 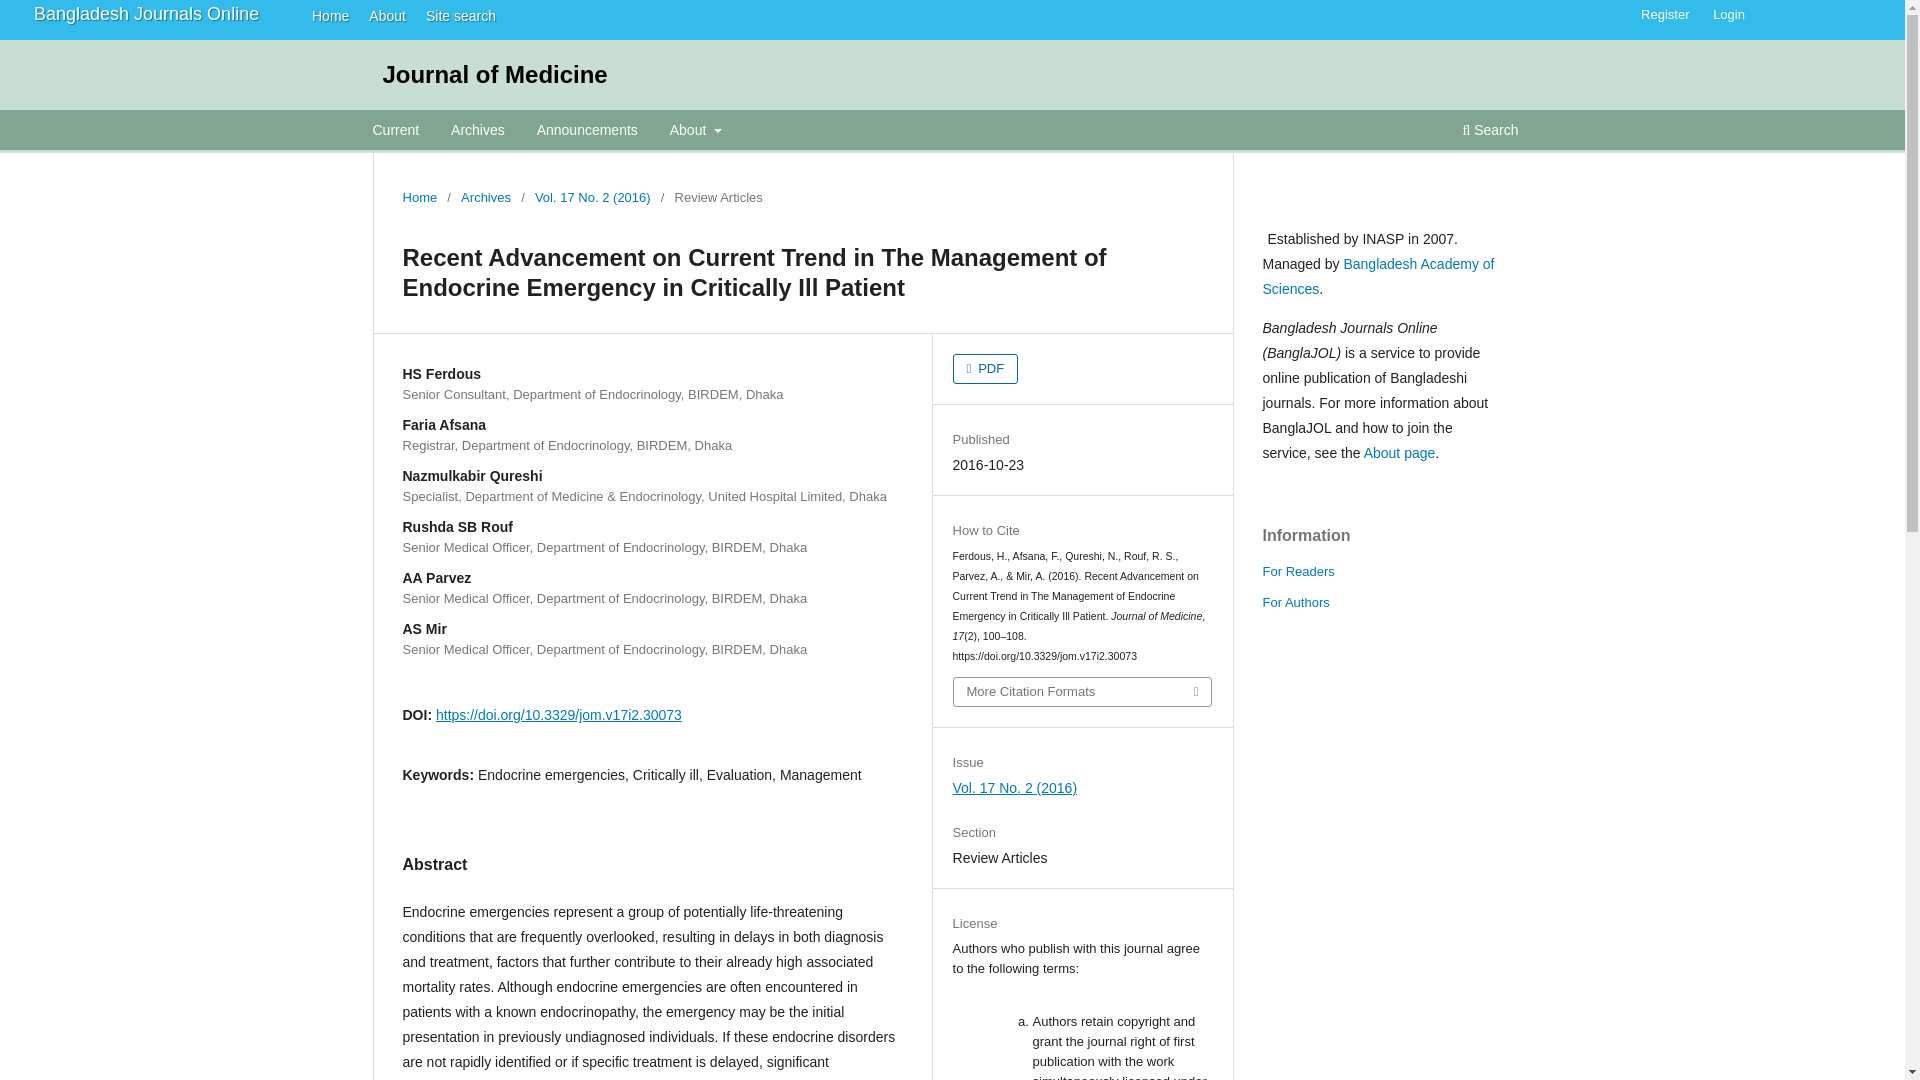 I want to click on Login, so click(x=1728, y=15).